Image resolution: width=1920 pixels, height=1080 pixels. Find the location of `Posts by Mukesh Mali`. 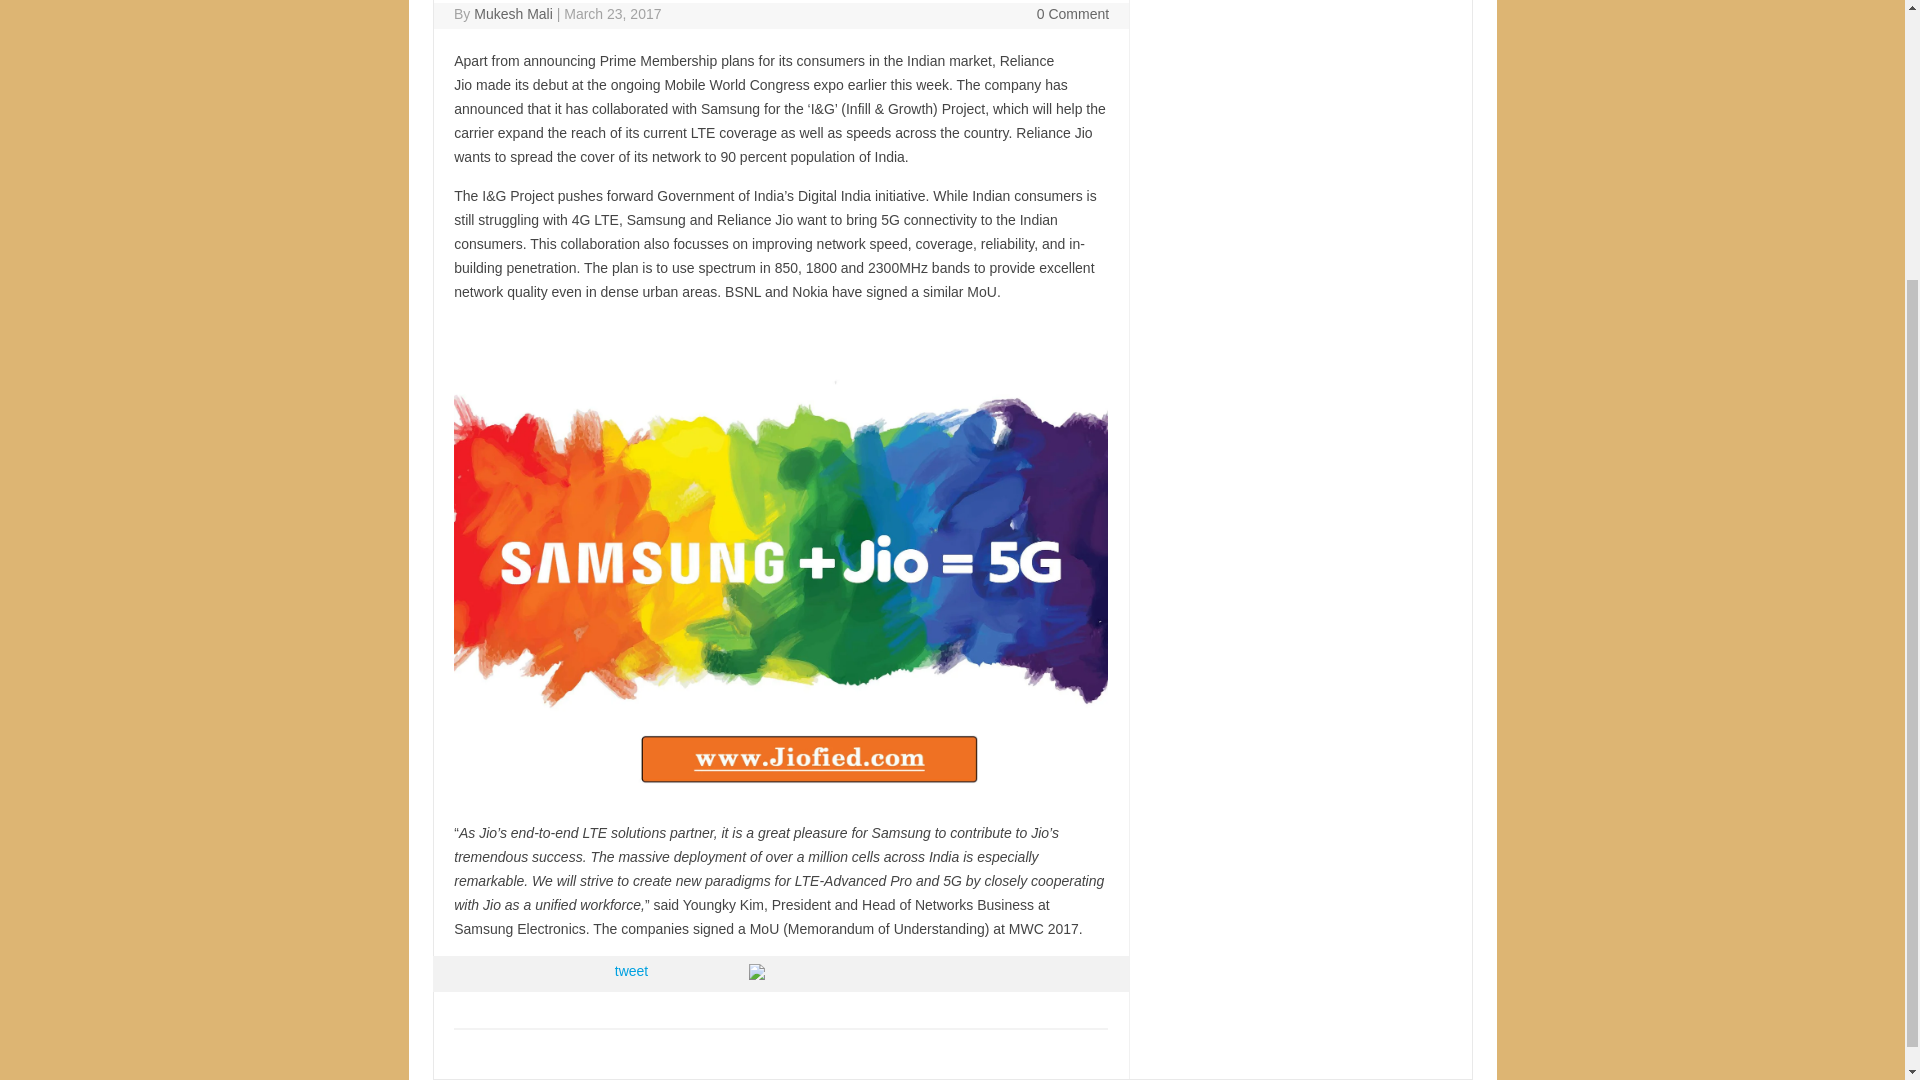

Posts by Mukesh Mali is located at coordinates (513, 14).